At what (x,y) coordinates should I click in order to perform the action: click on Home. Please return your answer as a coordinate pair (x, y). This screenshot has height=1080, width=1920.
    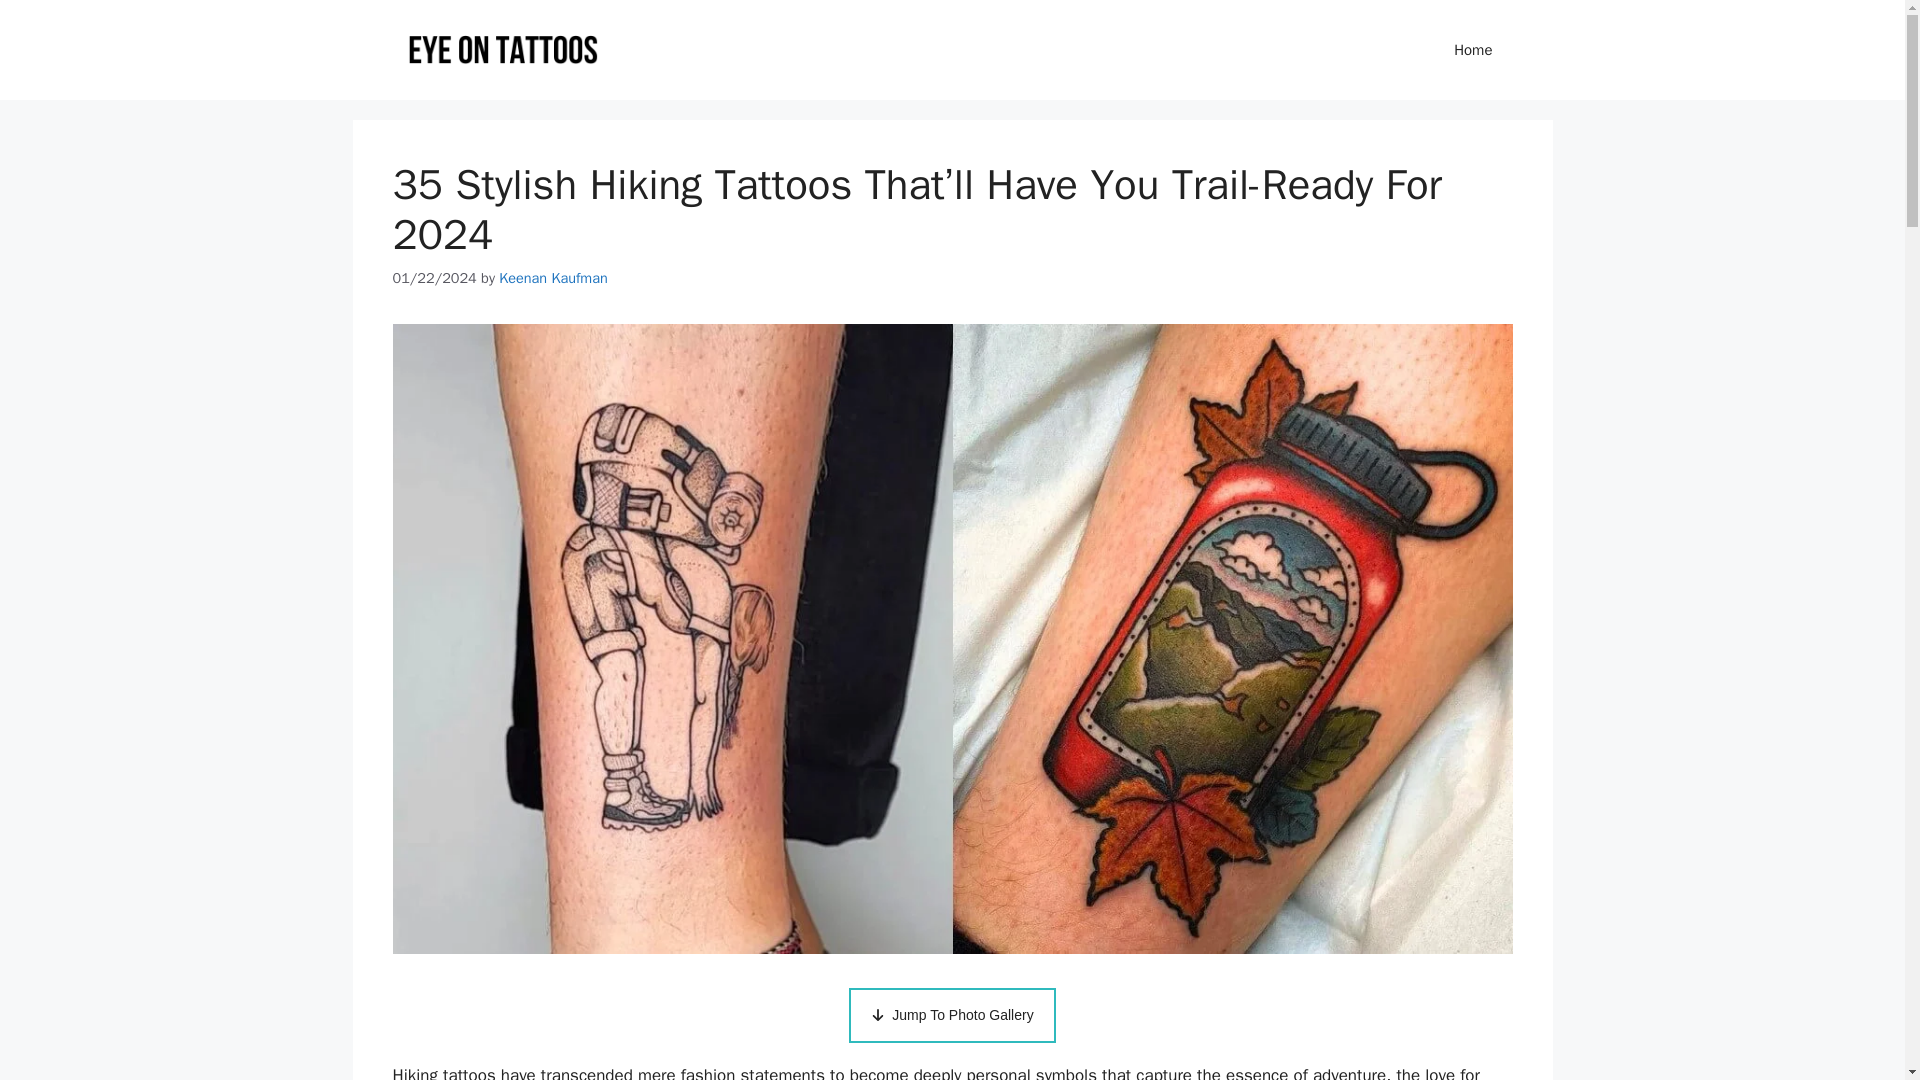
    Looking at the image, I should click on (1473, 50).